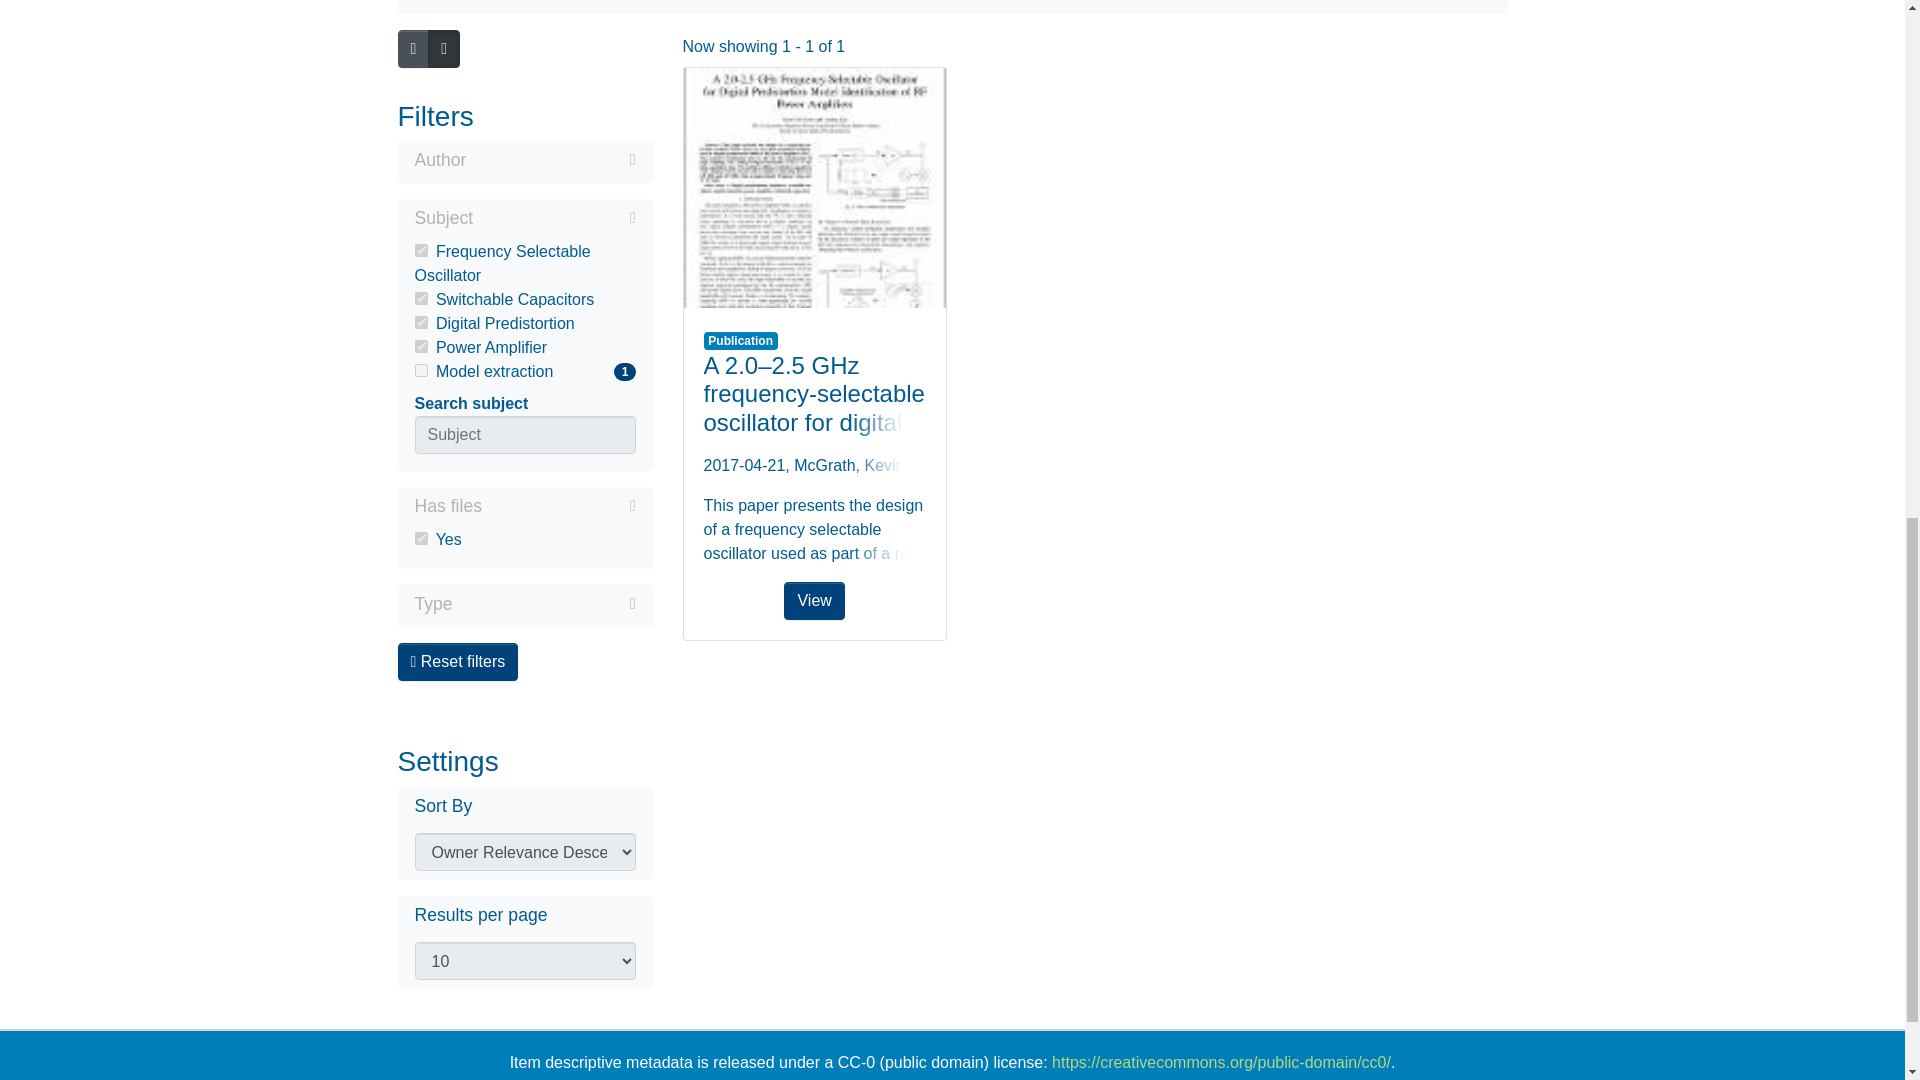  Describe the element at coordinates (558, 506) in the screenshot. I see `Collapse filter` at that location.